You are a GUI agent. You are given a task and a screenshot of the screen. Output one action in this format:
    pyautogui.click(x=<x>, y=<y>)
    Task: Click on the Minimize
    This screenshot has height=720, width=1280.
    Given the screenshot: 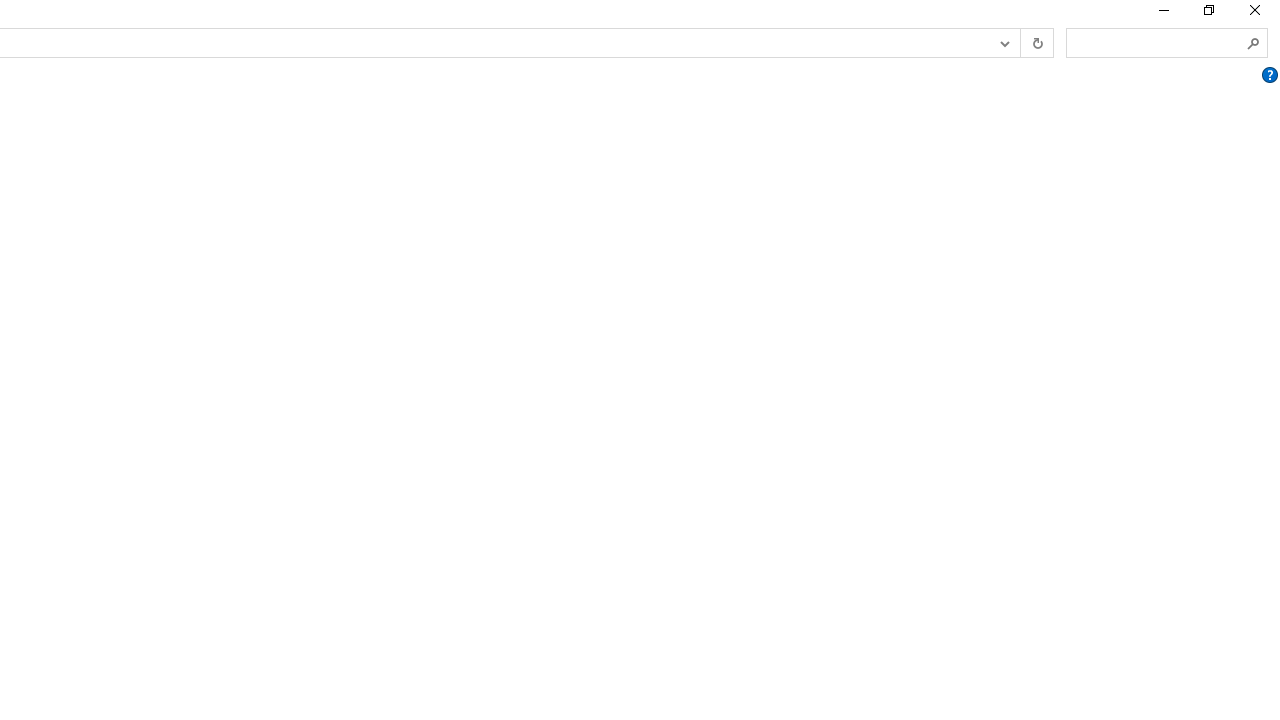 What is the action you would take?
    pyautogui.click(x=1162, y=14)
    